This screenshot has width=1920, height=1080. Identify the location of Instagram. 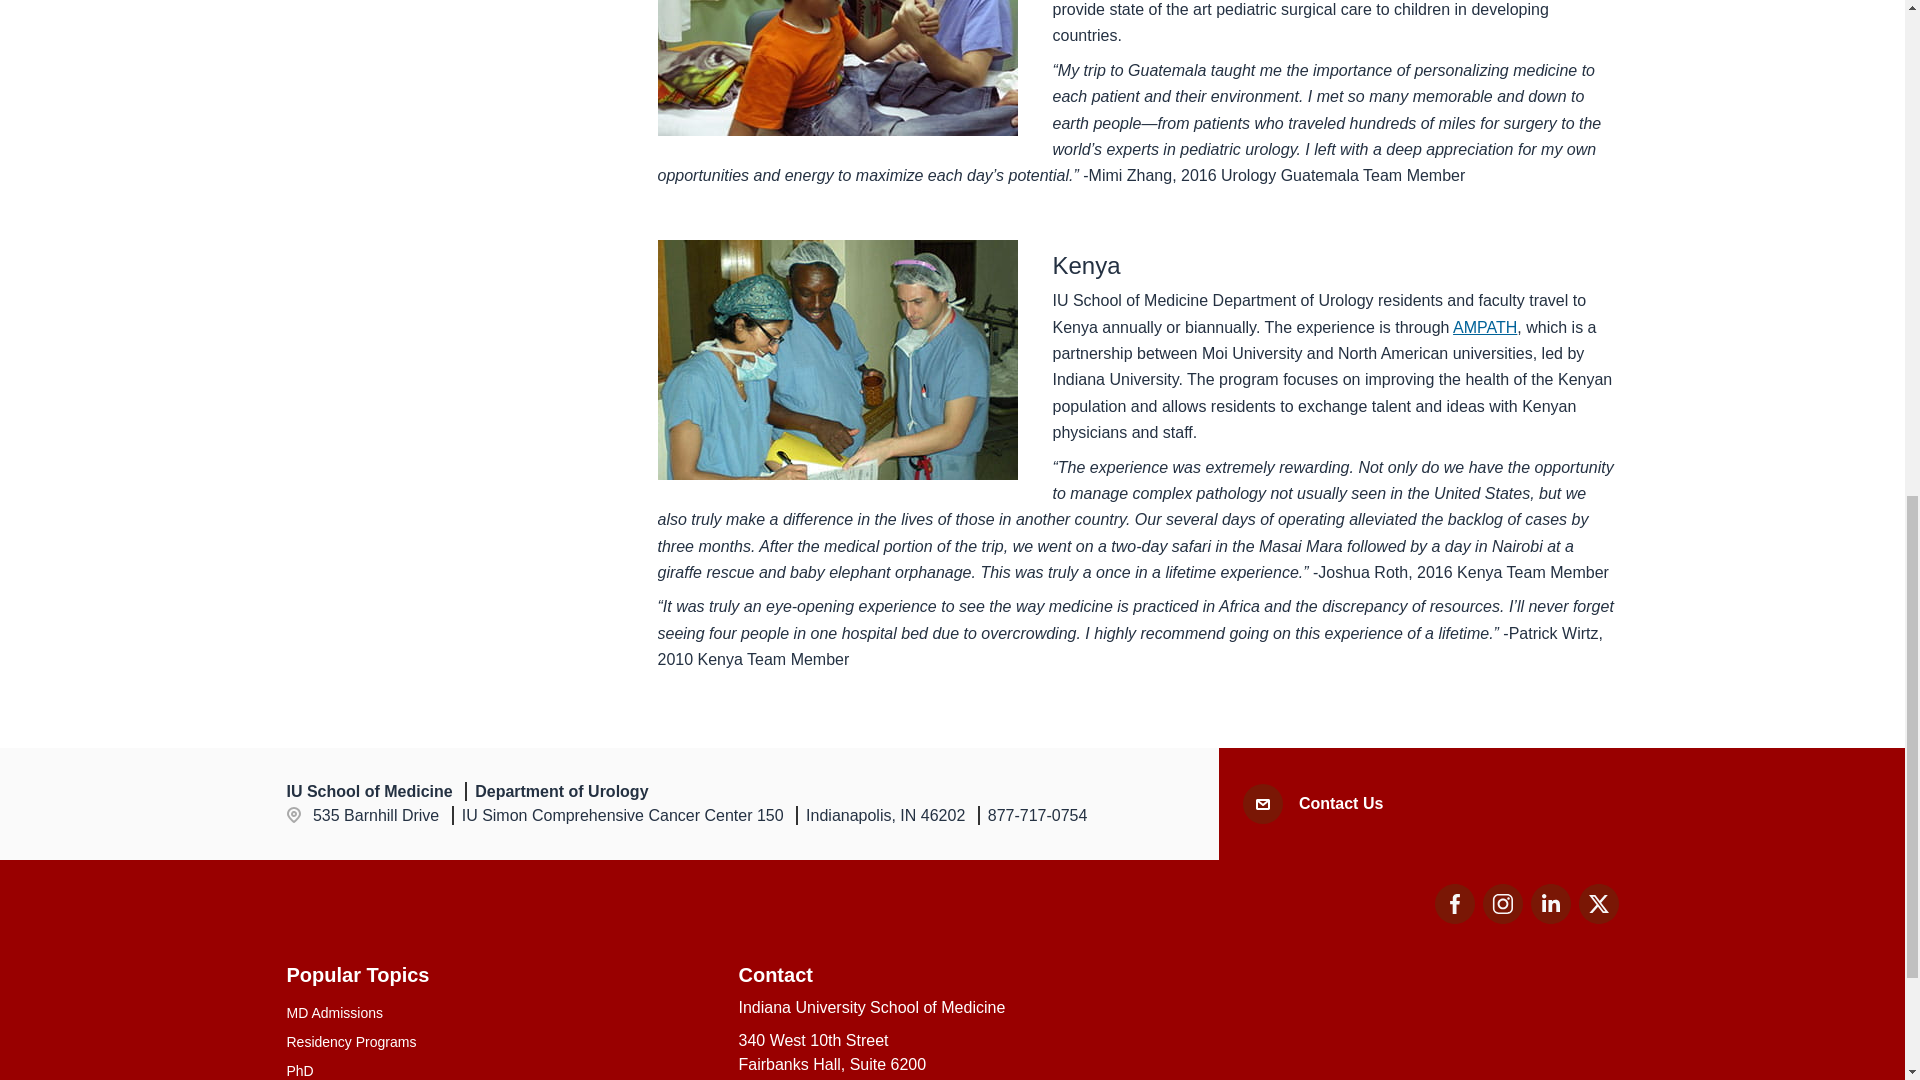
(1502, 918).